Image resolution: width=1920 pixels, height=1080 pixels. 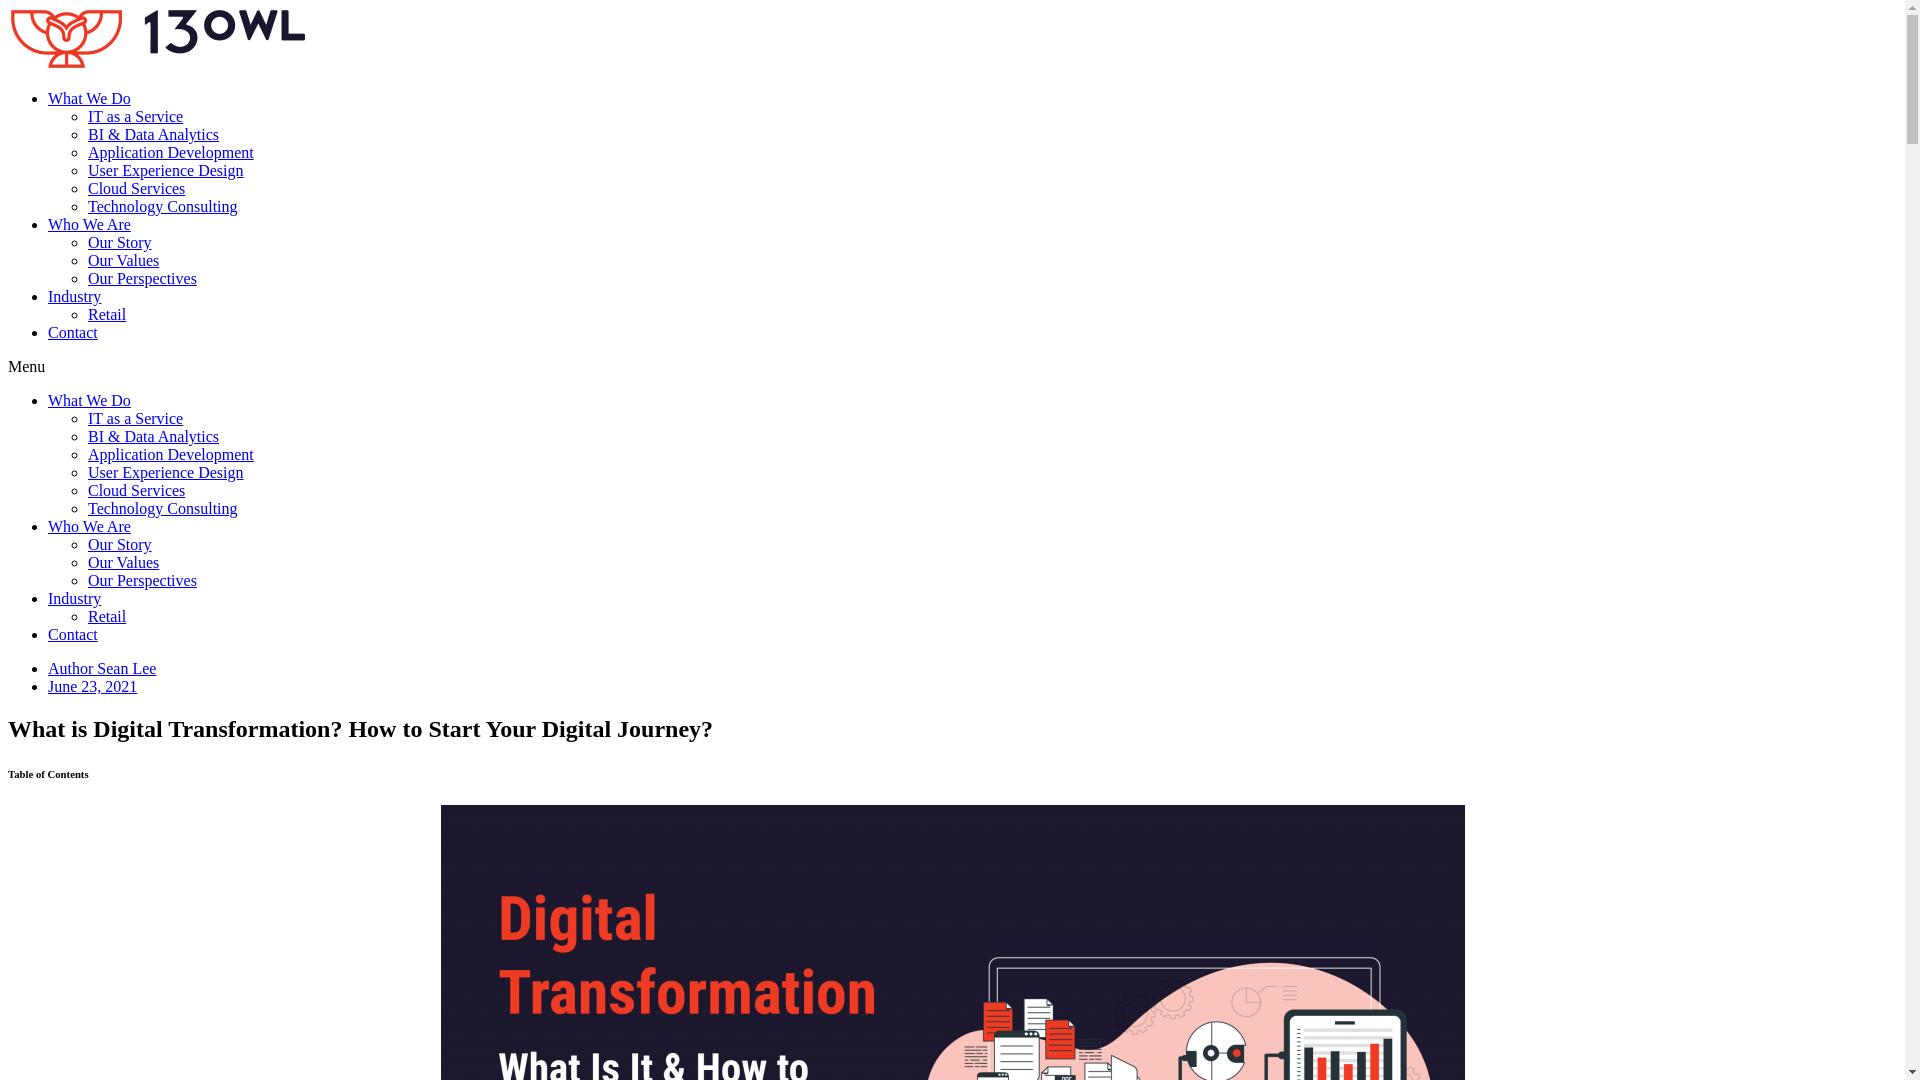 I want to click on Cloud Services, so click(x=136, y=490).